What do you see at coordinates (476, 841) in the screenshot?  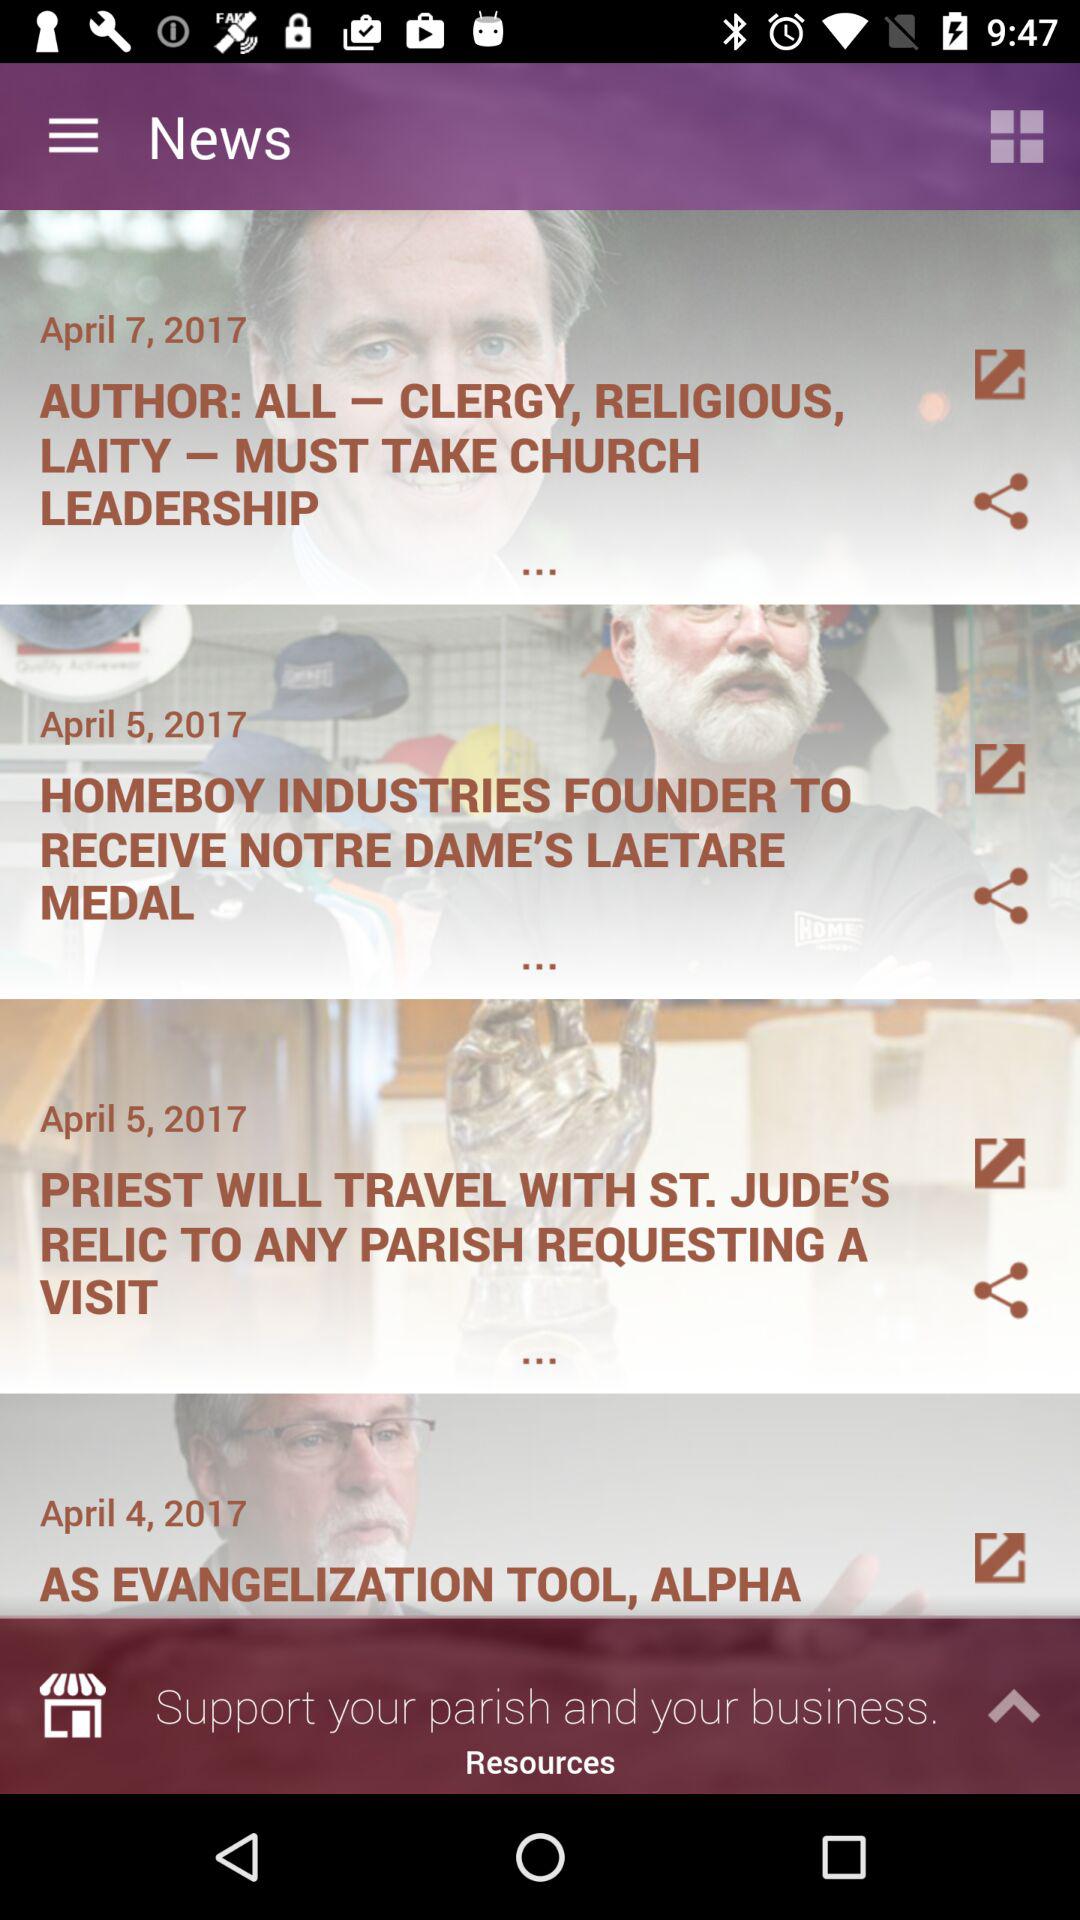 I see `swipe to the homeboy industries founder` at bounding box center [476, 841].